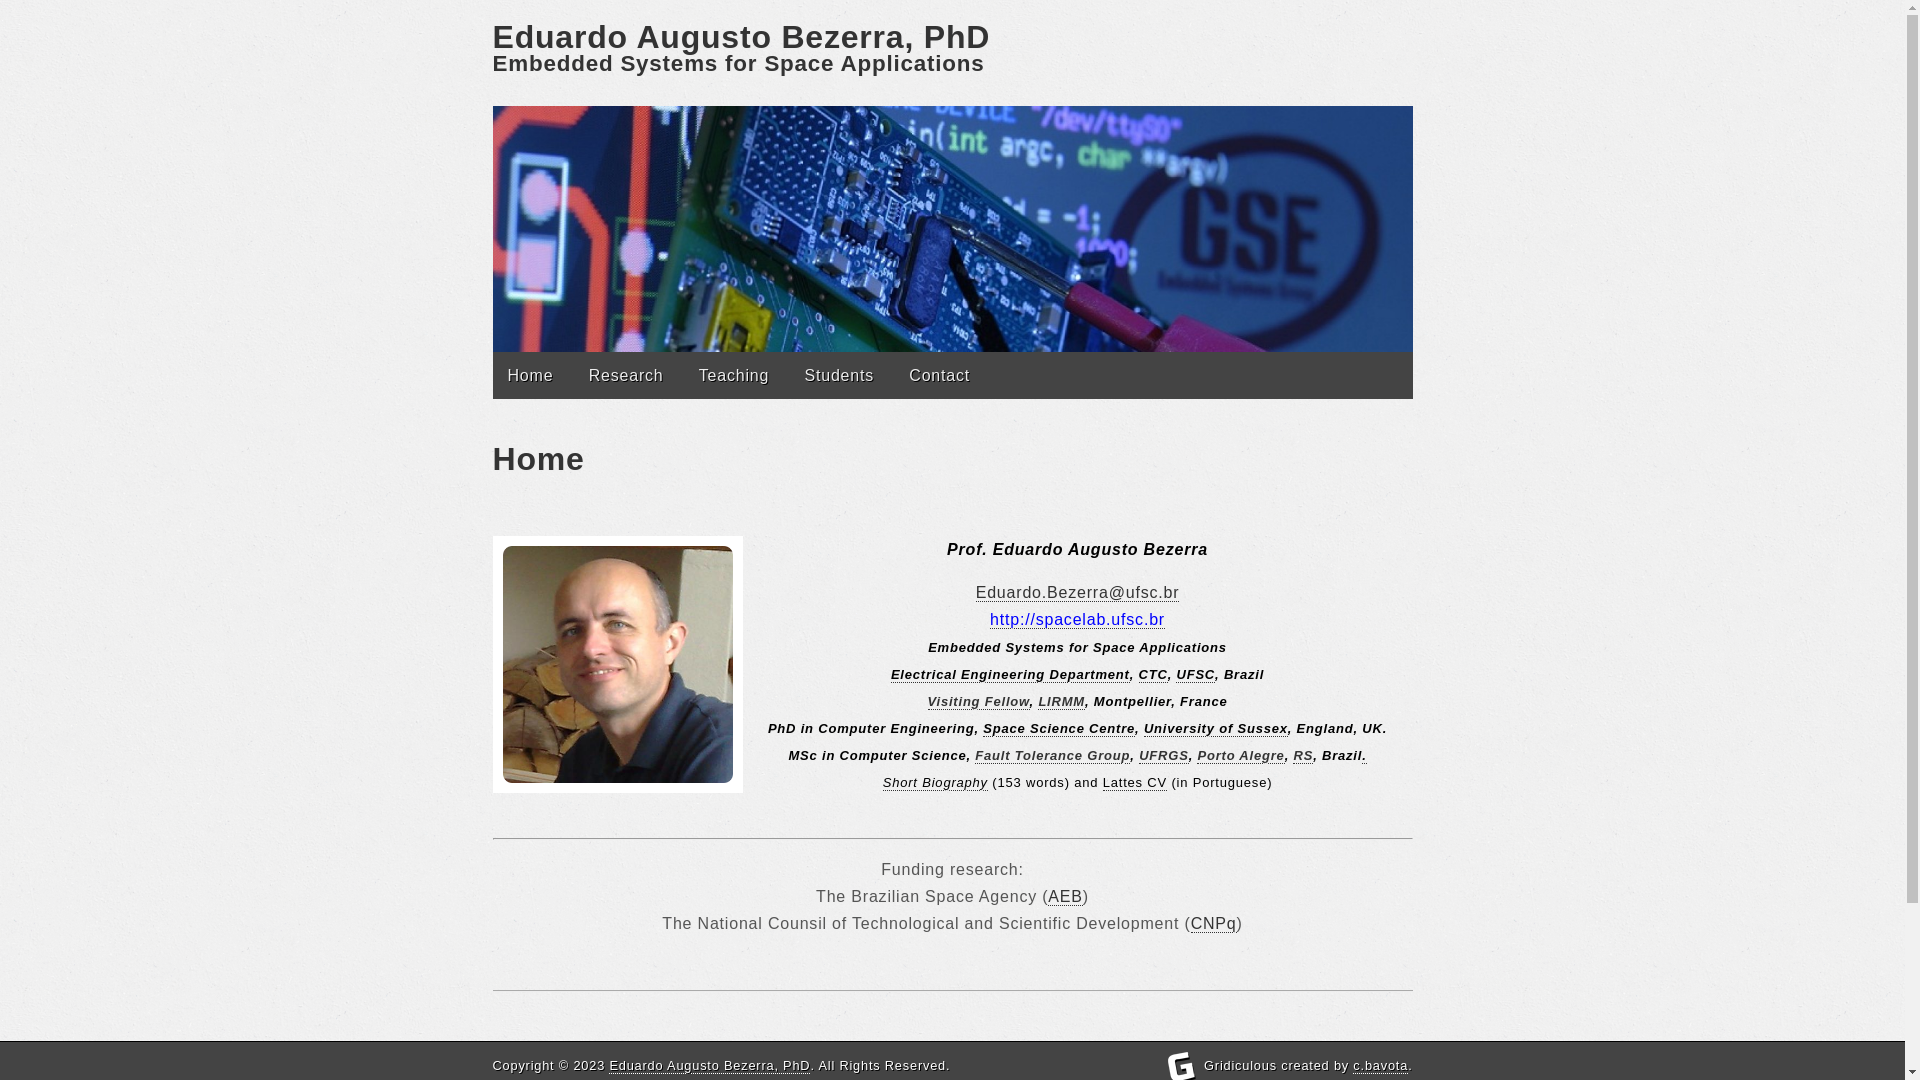 This screenshot has height=1080, width=1920. Describe the element at coordinates (1135, 783) in the screenshot. I see `Lattes CV` at that location.